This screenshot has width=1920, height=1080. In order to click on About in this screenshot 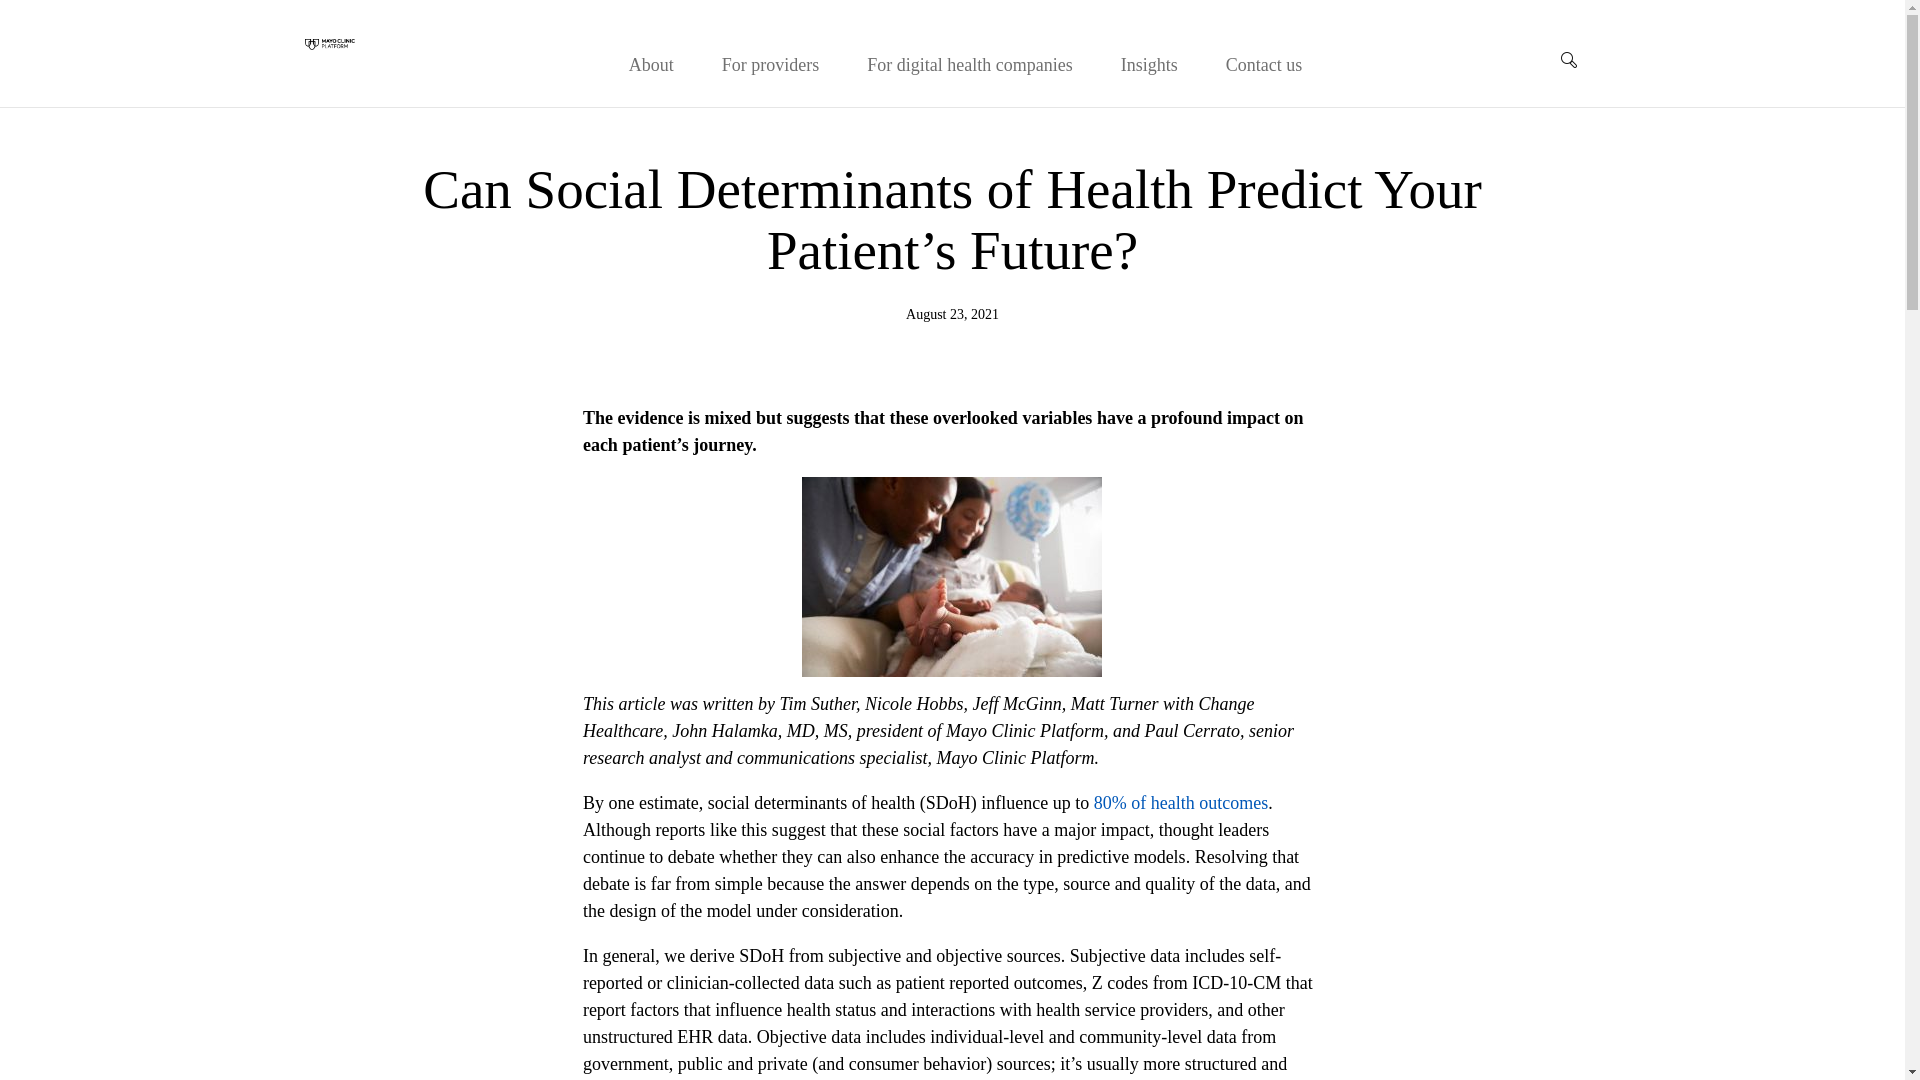, I will do `click(651, 65)`.